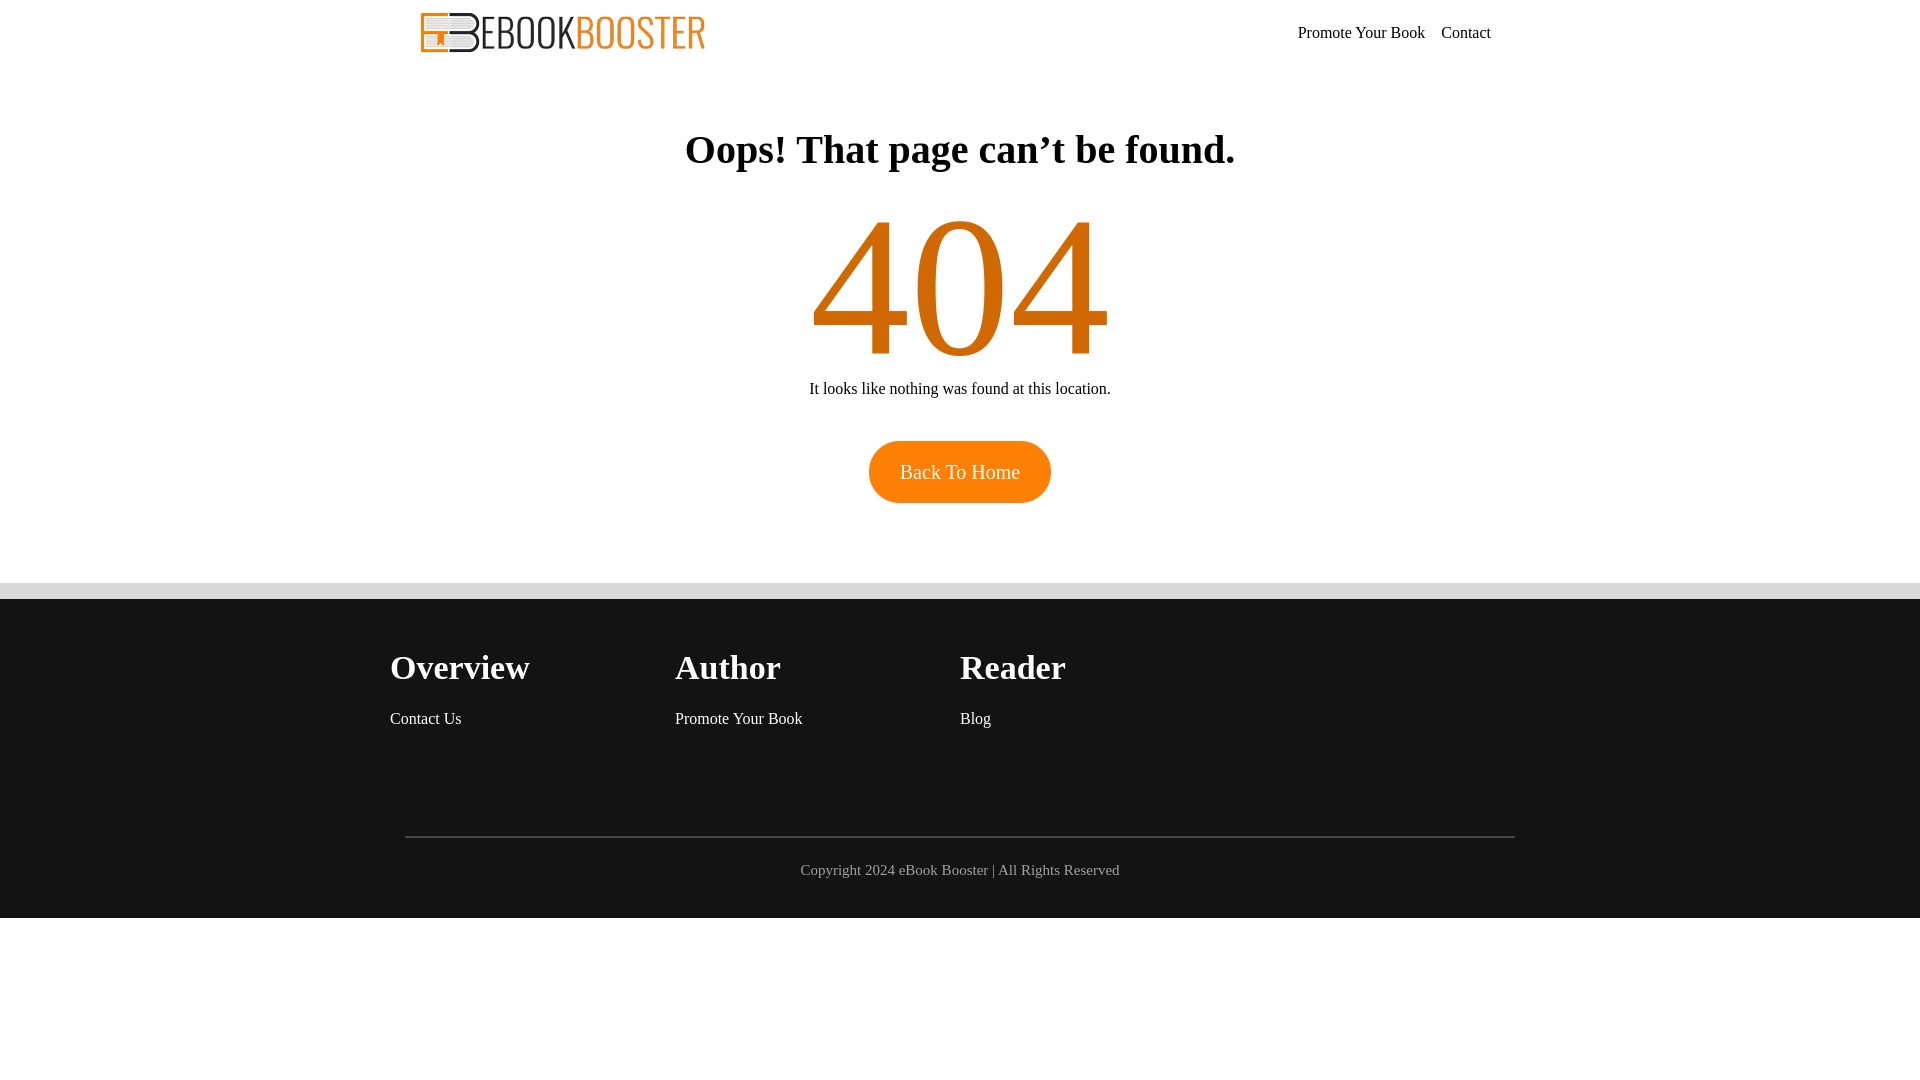  I want to click on Blog, so click(975, 718).